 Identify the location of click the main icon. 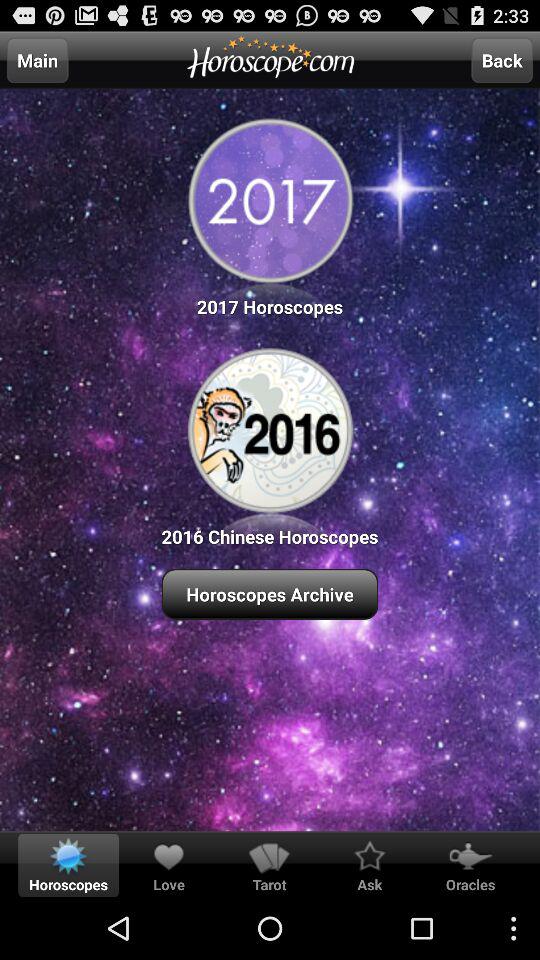
(37, 60).